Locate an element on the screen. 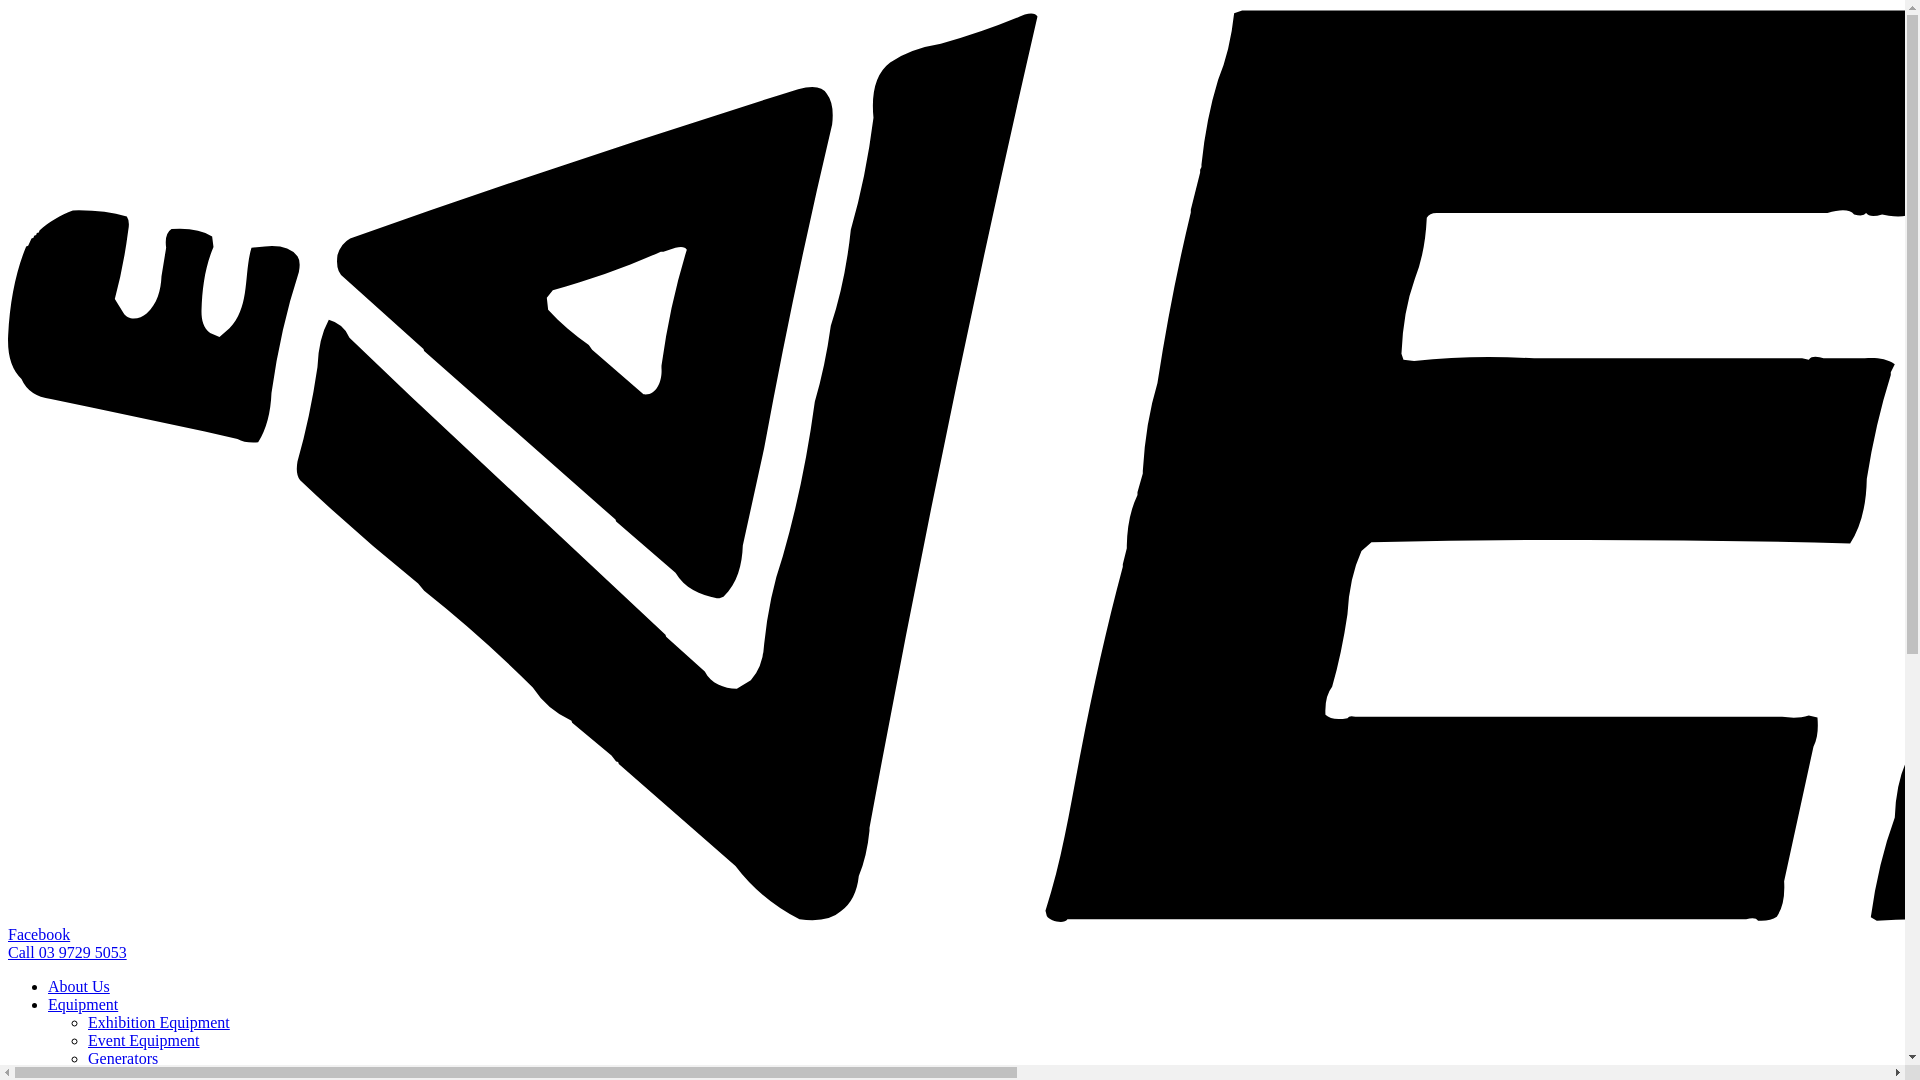  Equipment is located at coordinates (83, 1004).